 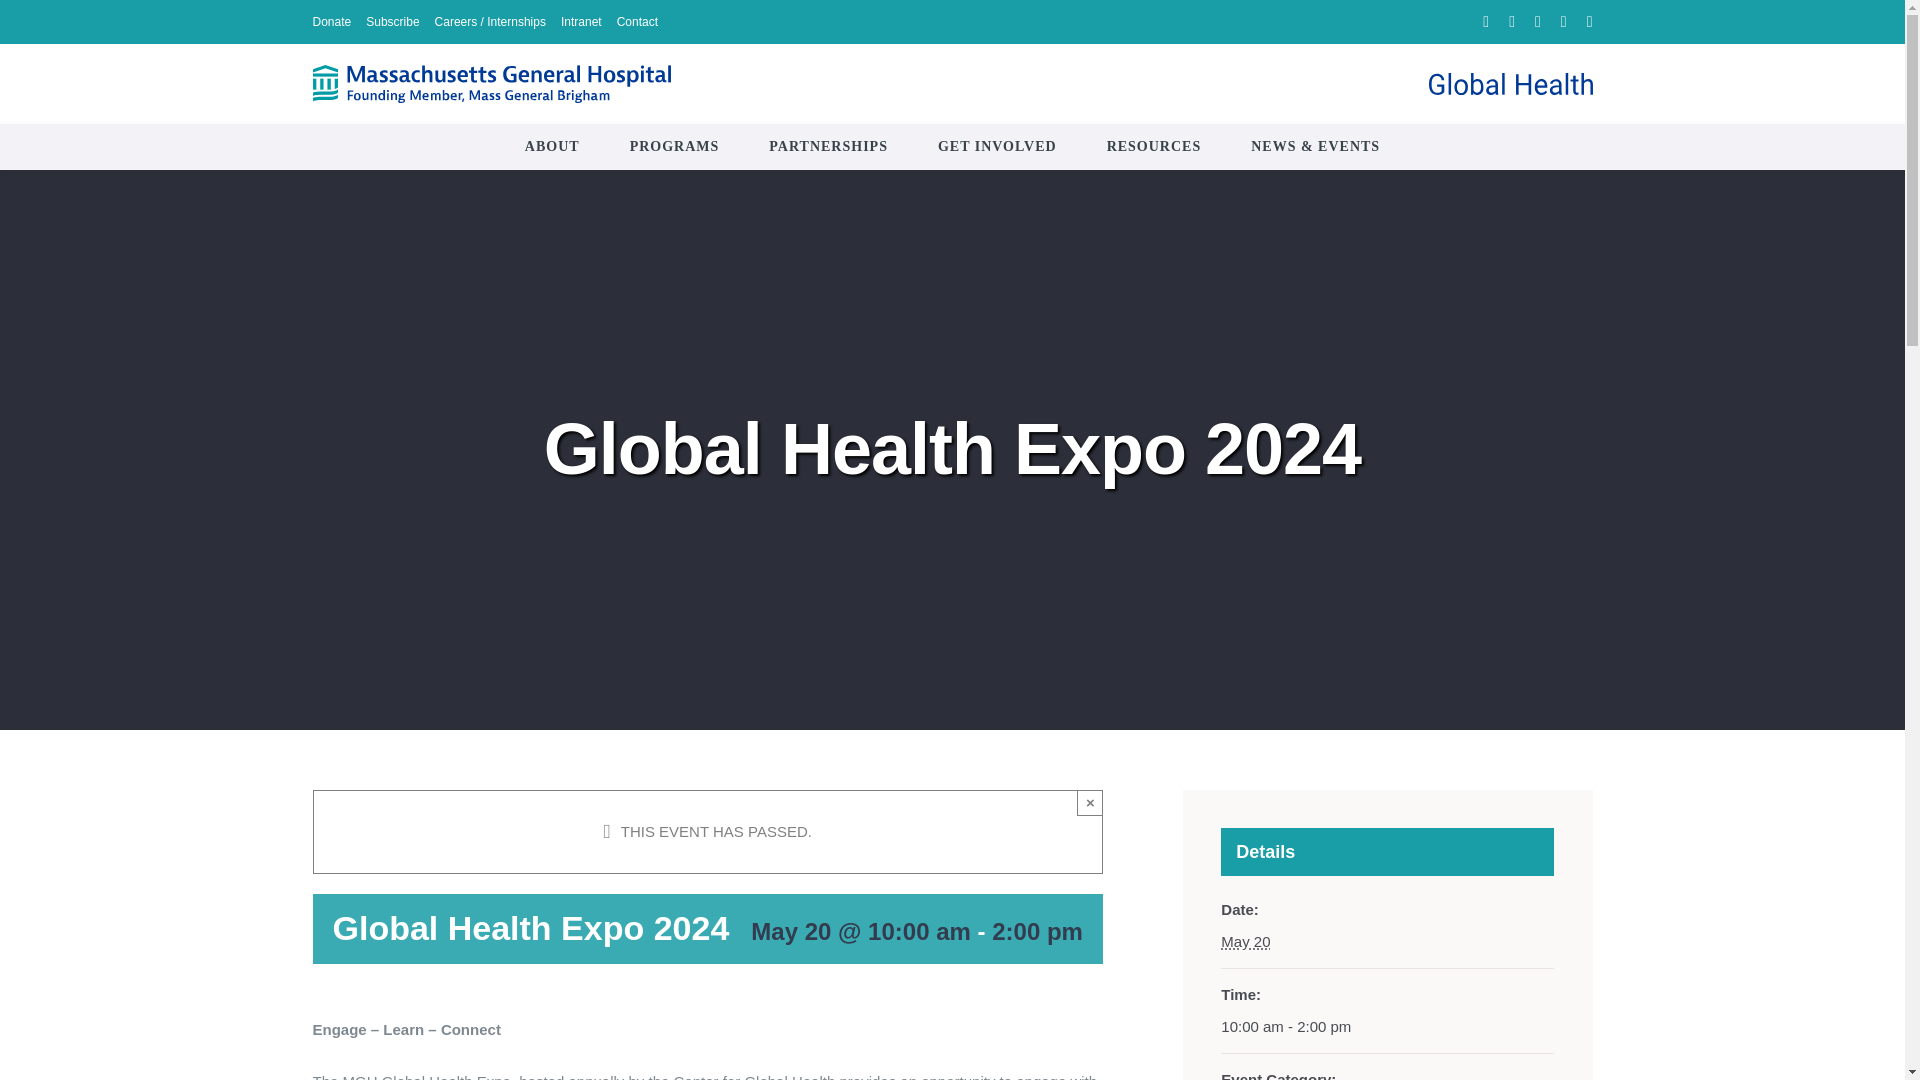 I want to click on Contact, so click(x=637, y=23).